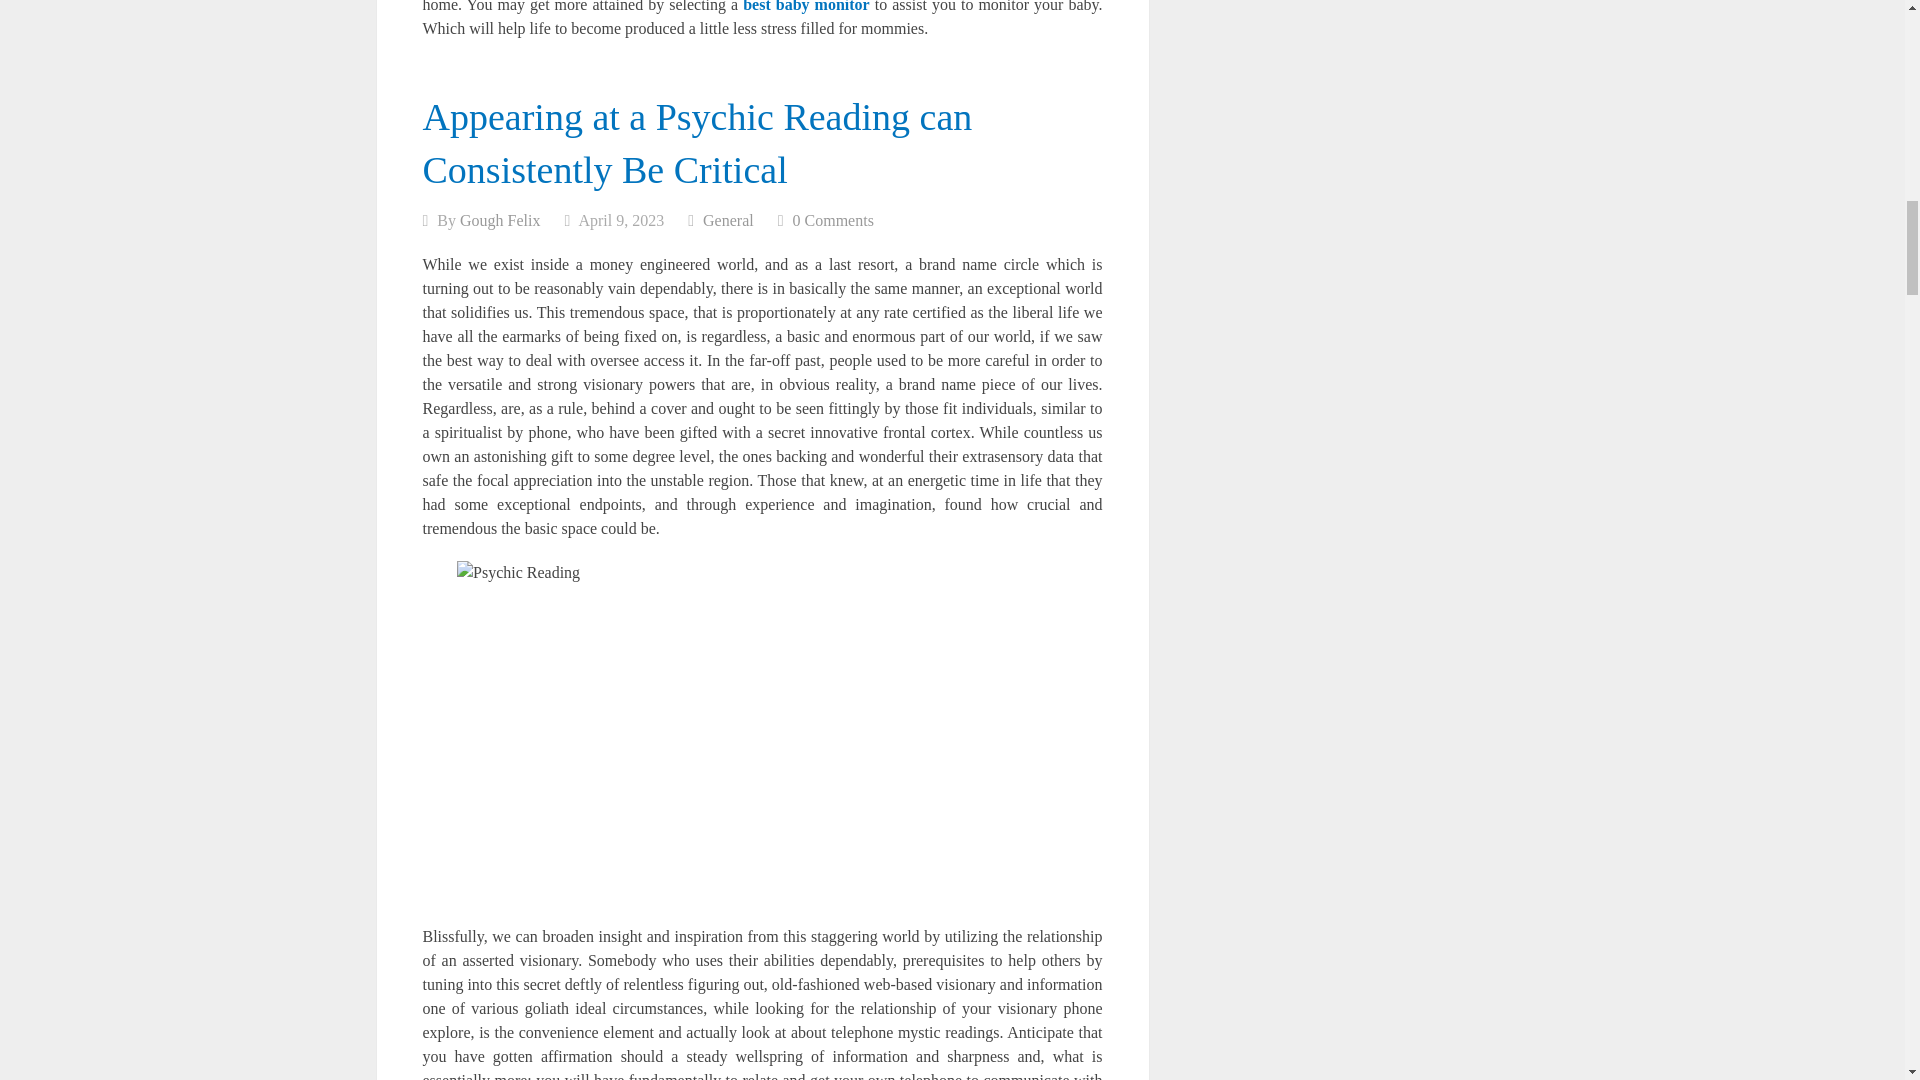 The height and width of the screenshot is (1080, 1920). I want to click on Posts by Gough Felix, so click(500, 220).